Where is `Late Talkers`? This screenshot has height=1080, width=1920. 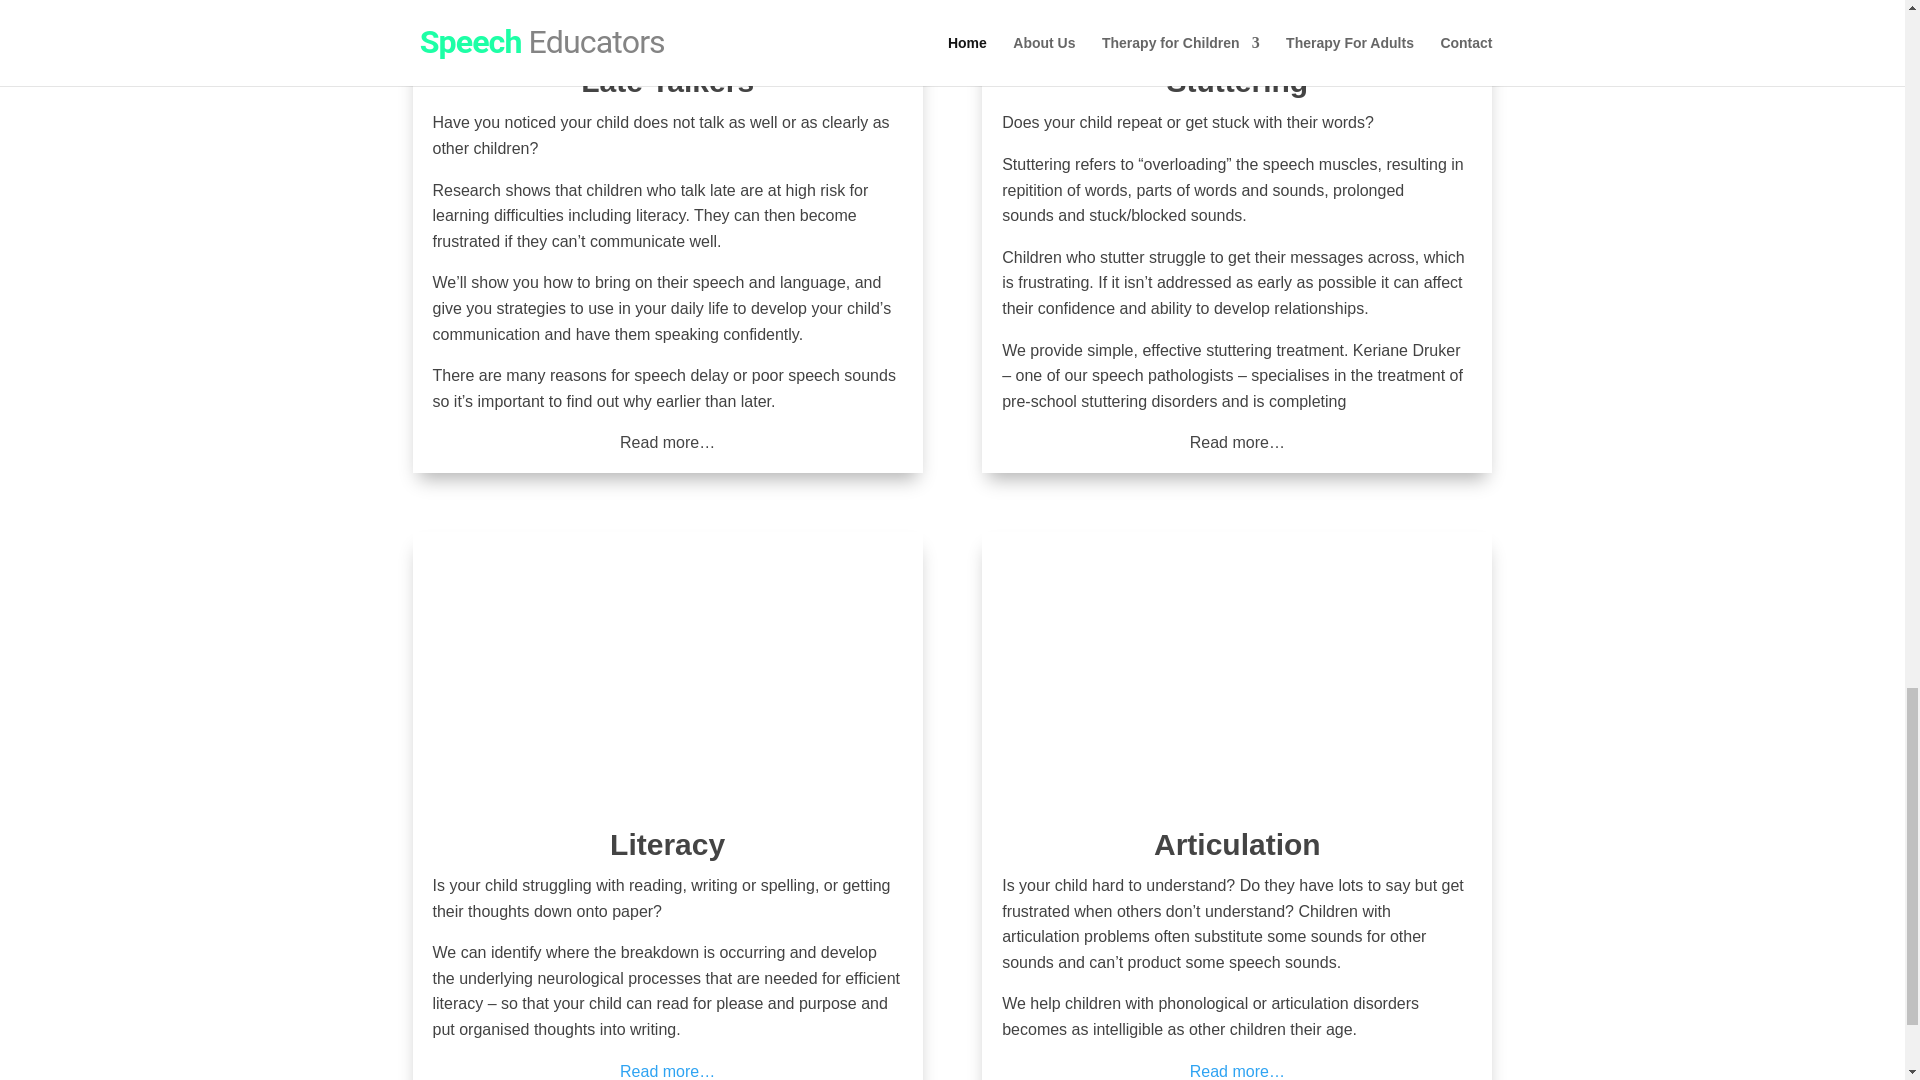
Late Talkers is located at coordinates (668, 81).